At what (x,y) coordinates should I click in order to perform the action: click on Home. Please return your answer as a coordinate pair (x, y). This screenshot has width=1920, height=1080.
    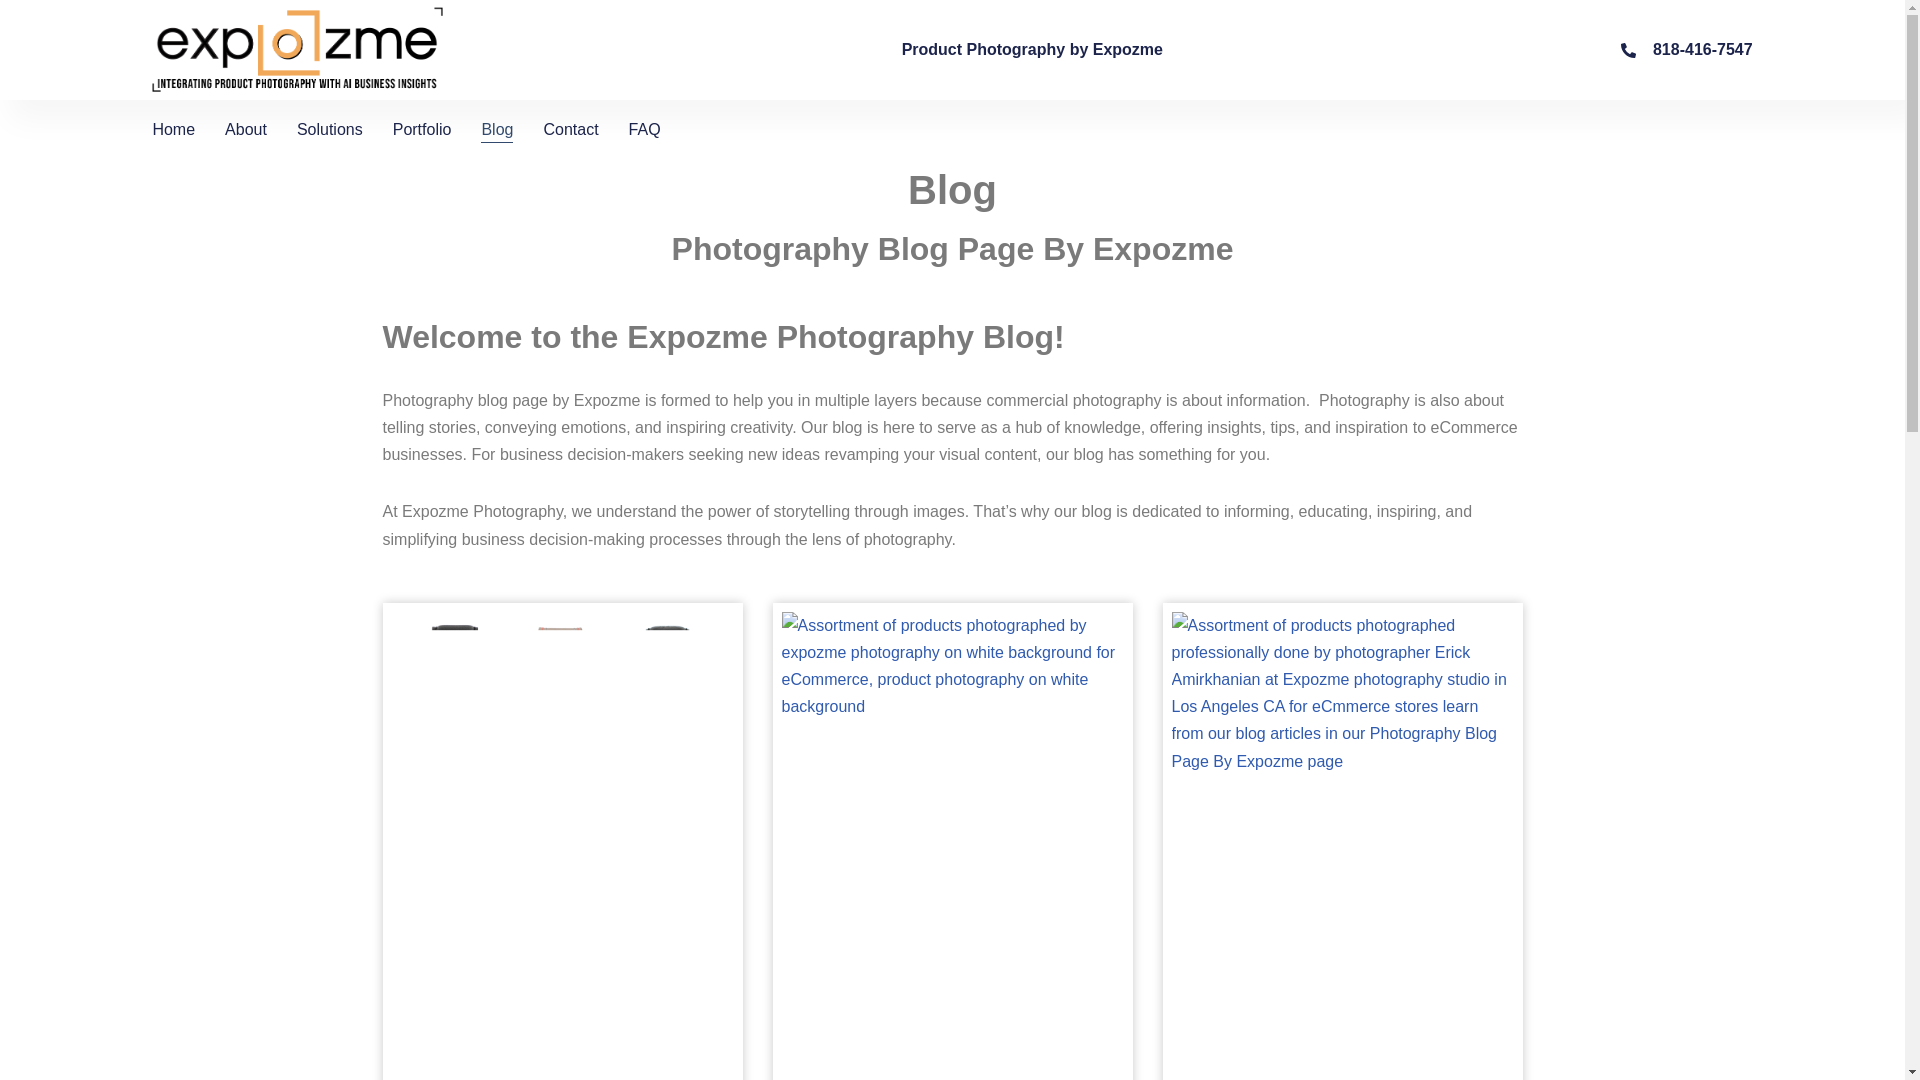
    Looking at the image, I should click on (173, 129).